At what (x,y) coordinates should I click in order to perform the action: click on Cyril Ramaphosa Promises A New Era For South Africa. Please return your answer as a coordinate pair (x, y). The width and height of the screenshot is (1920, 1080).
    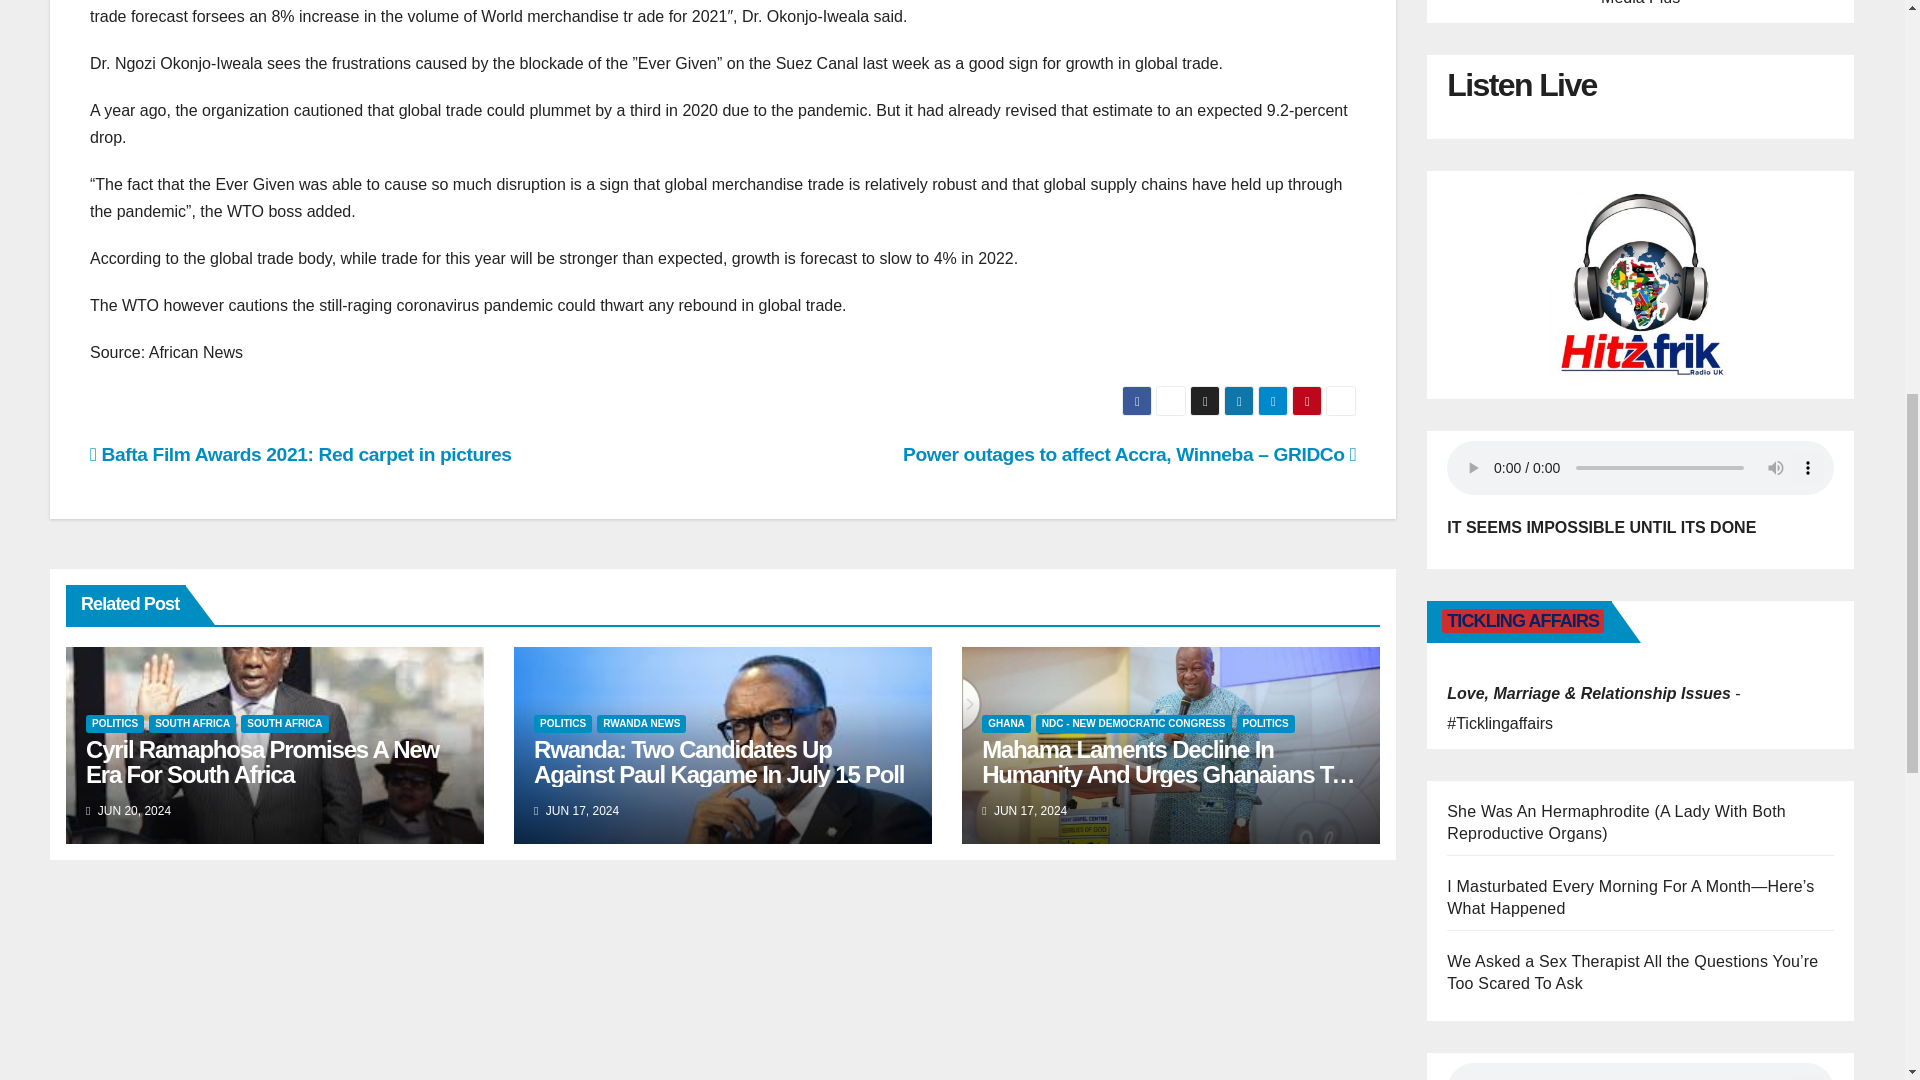
    Looking at the image, I should click on (262, 762).